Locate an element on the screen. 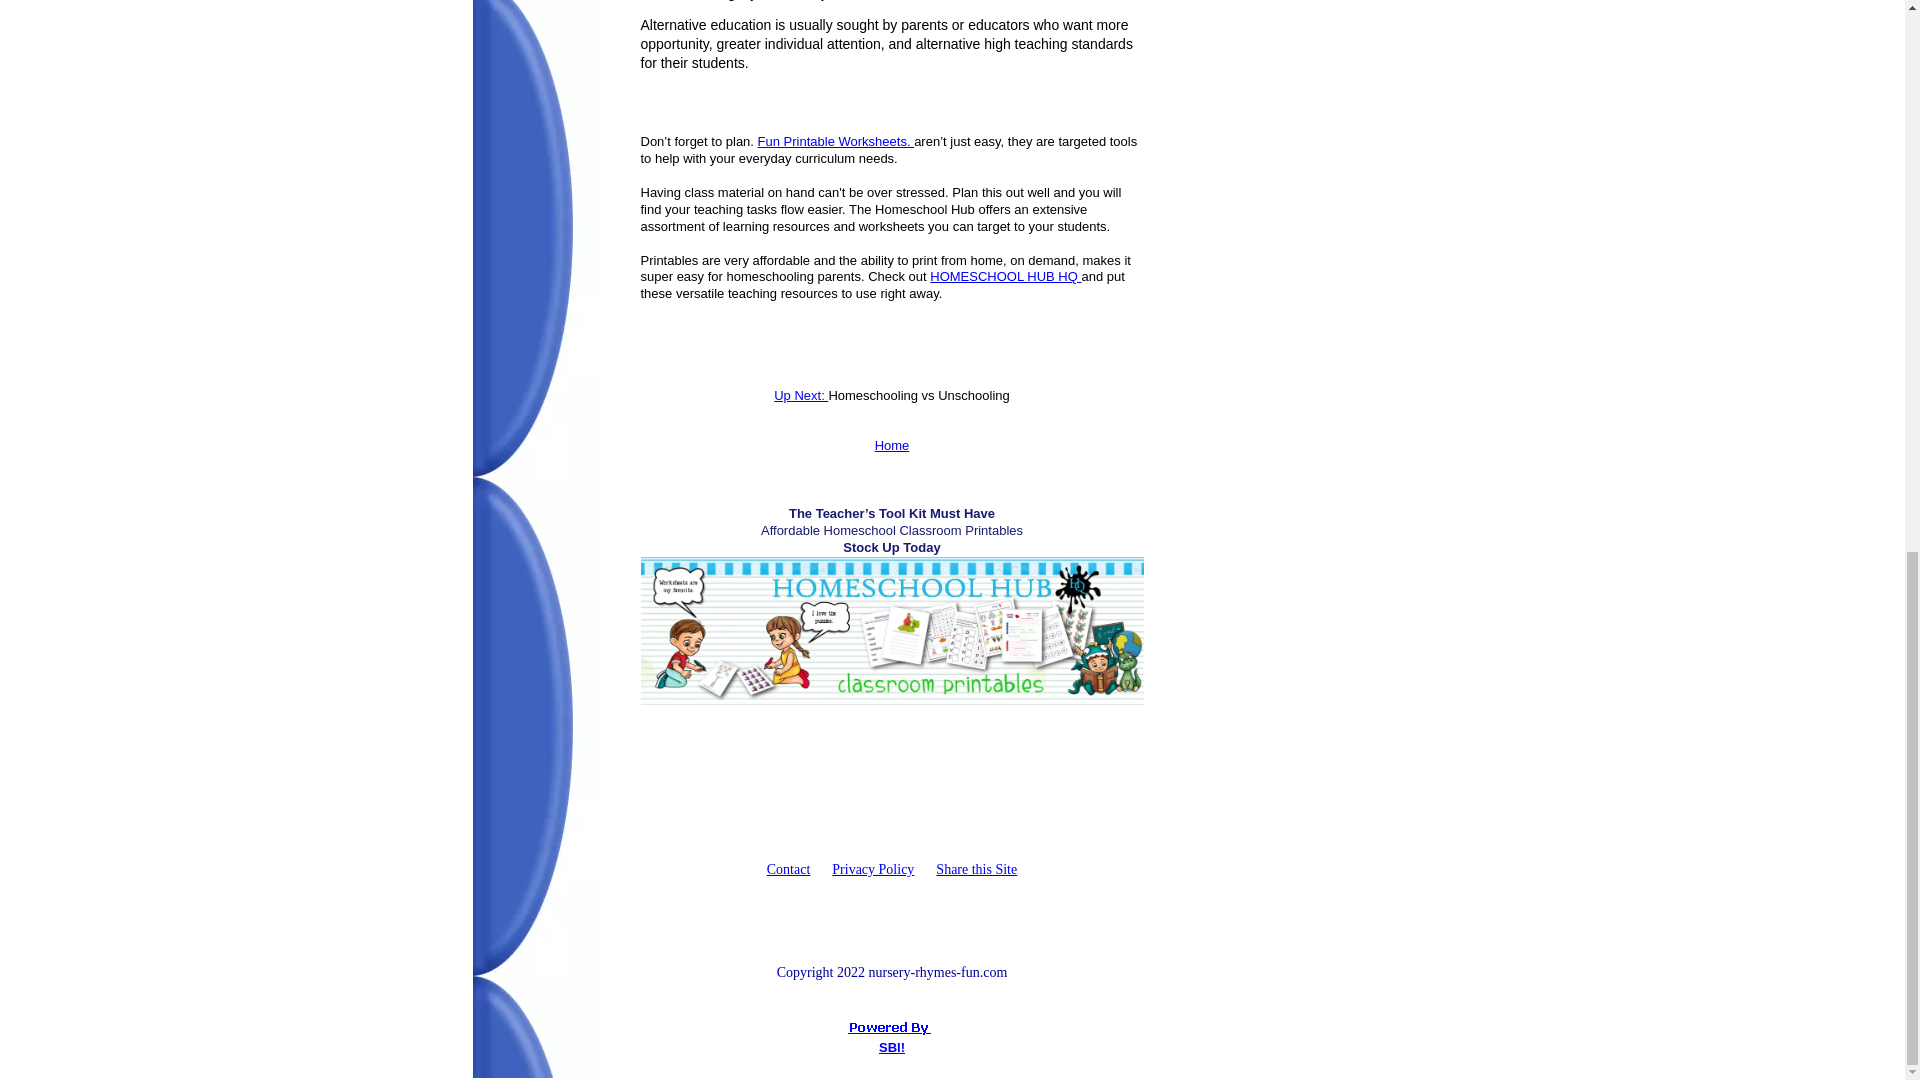 This screenshot has width=1920, height=1080. Contact is located at coordinates (788, 868).